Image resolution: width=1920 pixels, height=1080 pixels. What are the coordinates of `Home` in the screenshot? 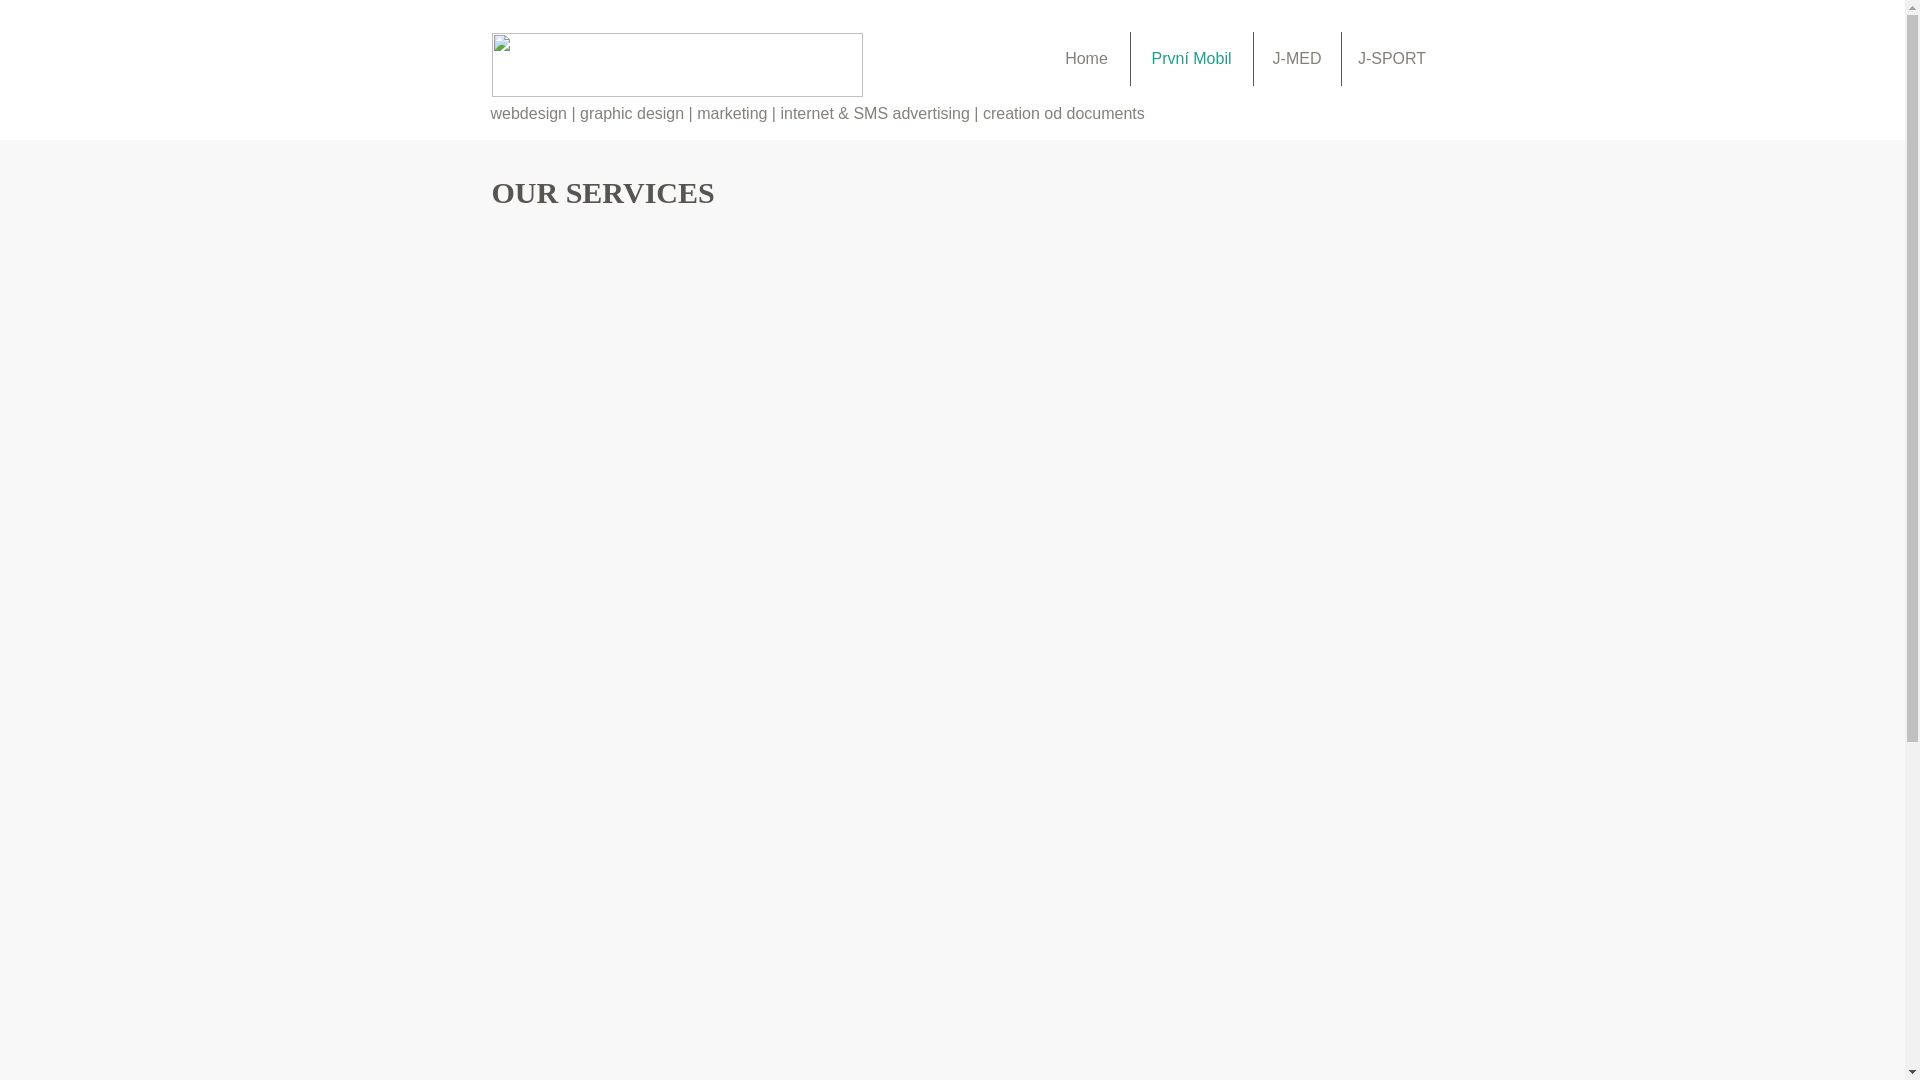 It's located at (1087, 59).